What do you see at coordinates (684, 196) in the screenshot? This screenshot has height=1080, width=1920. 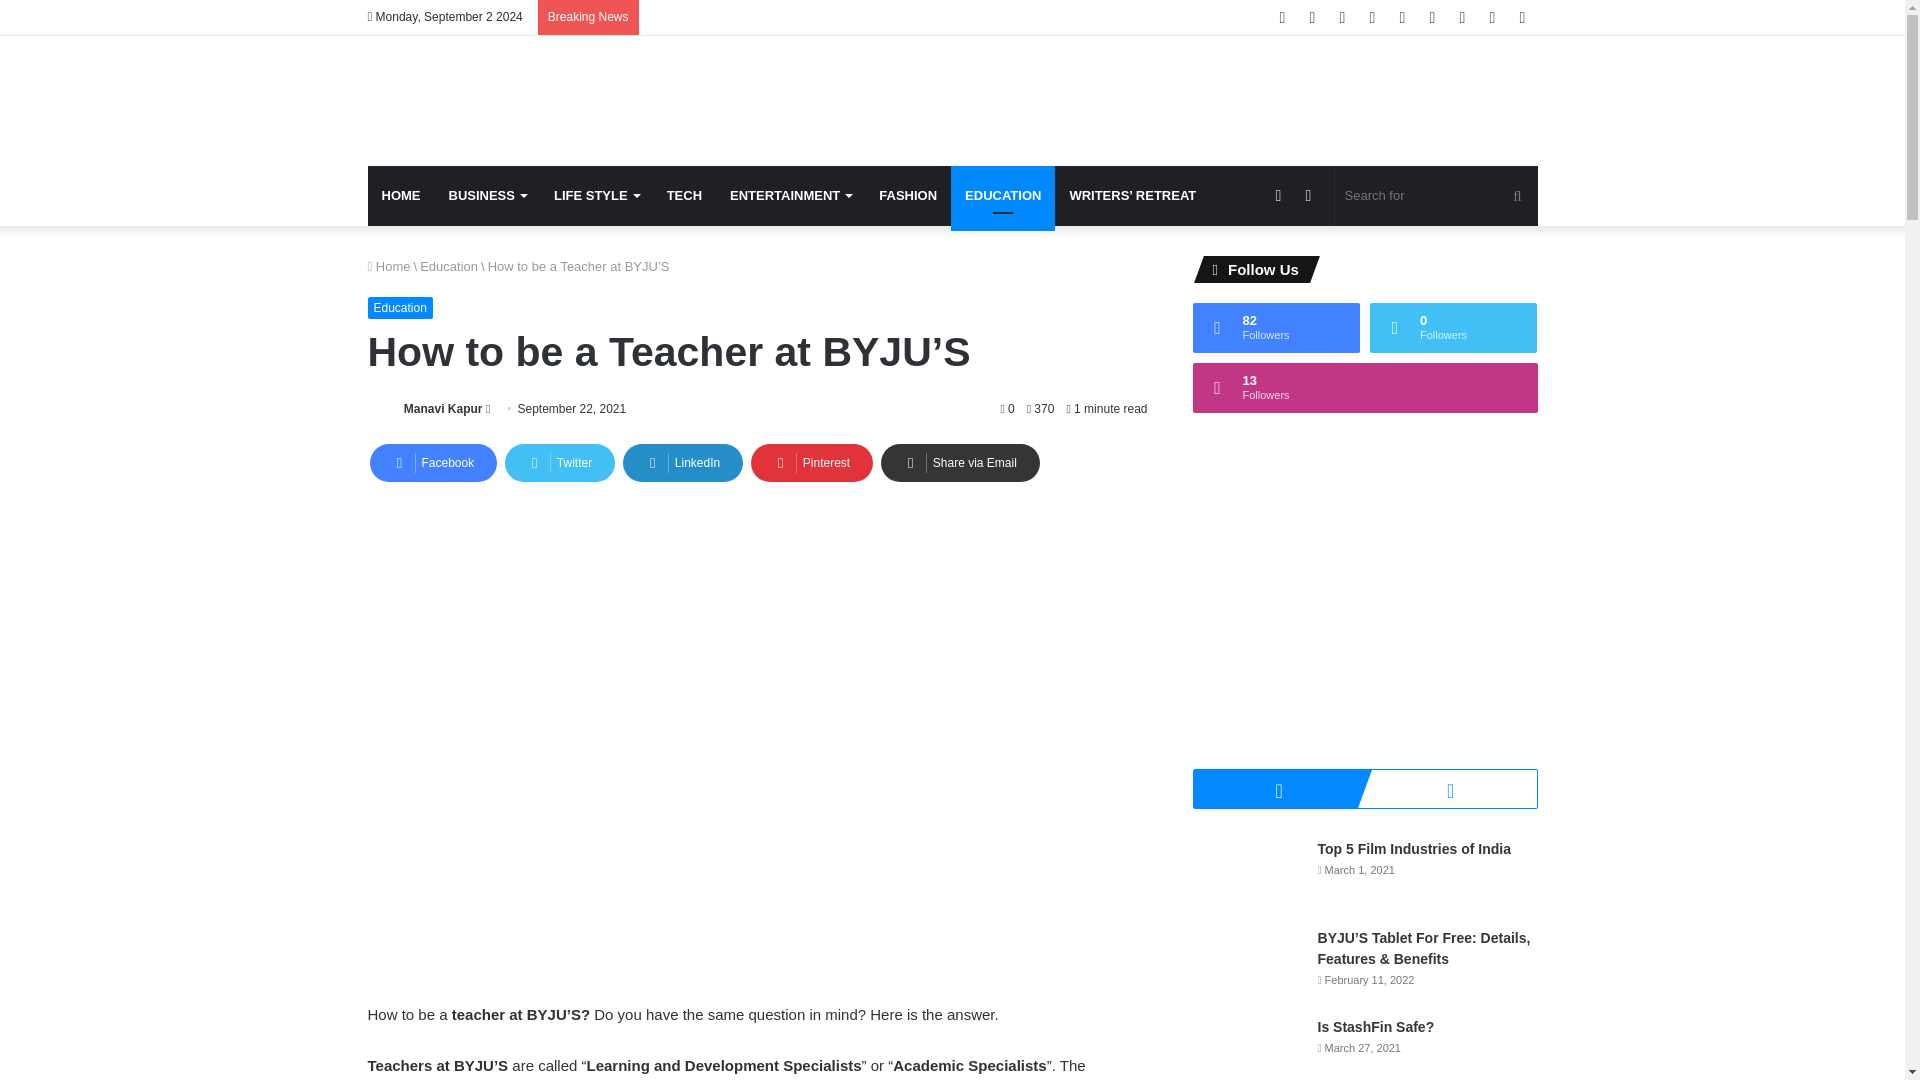 I see `TECH` at bounding box center [684, 196].